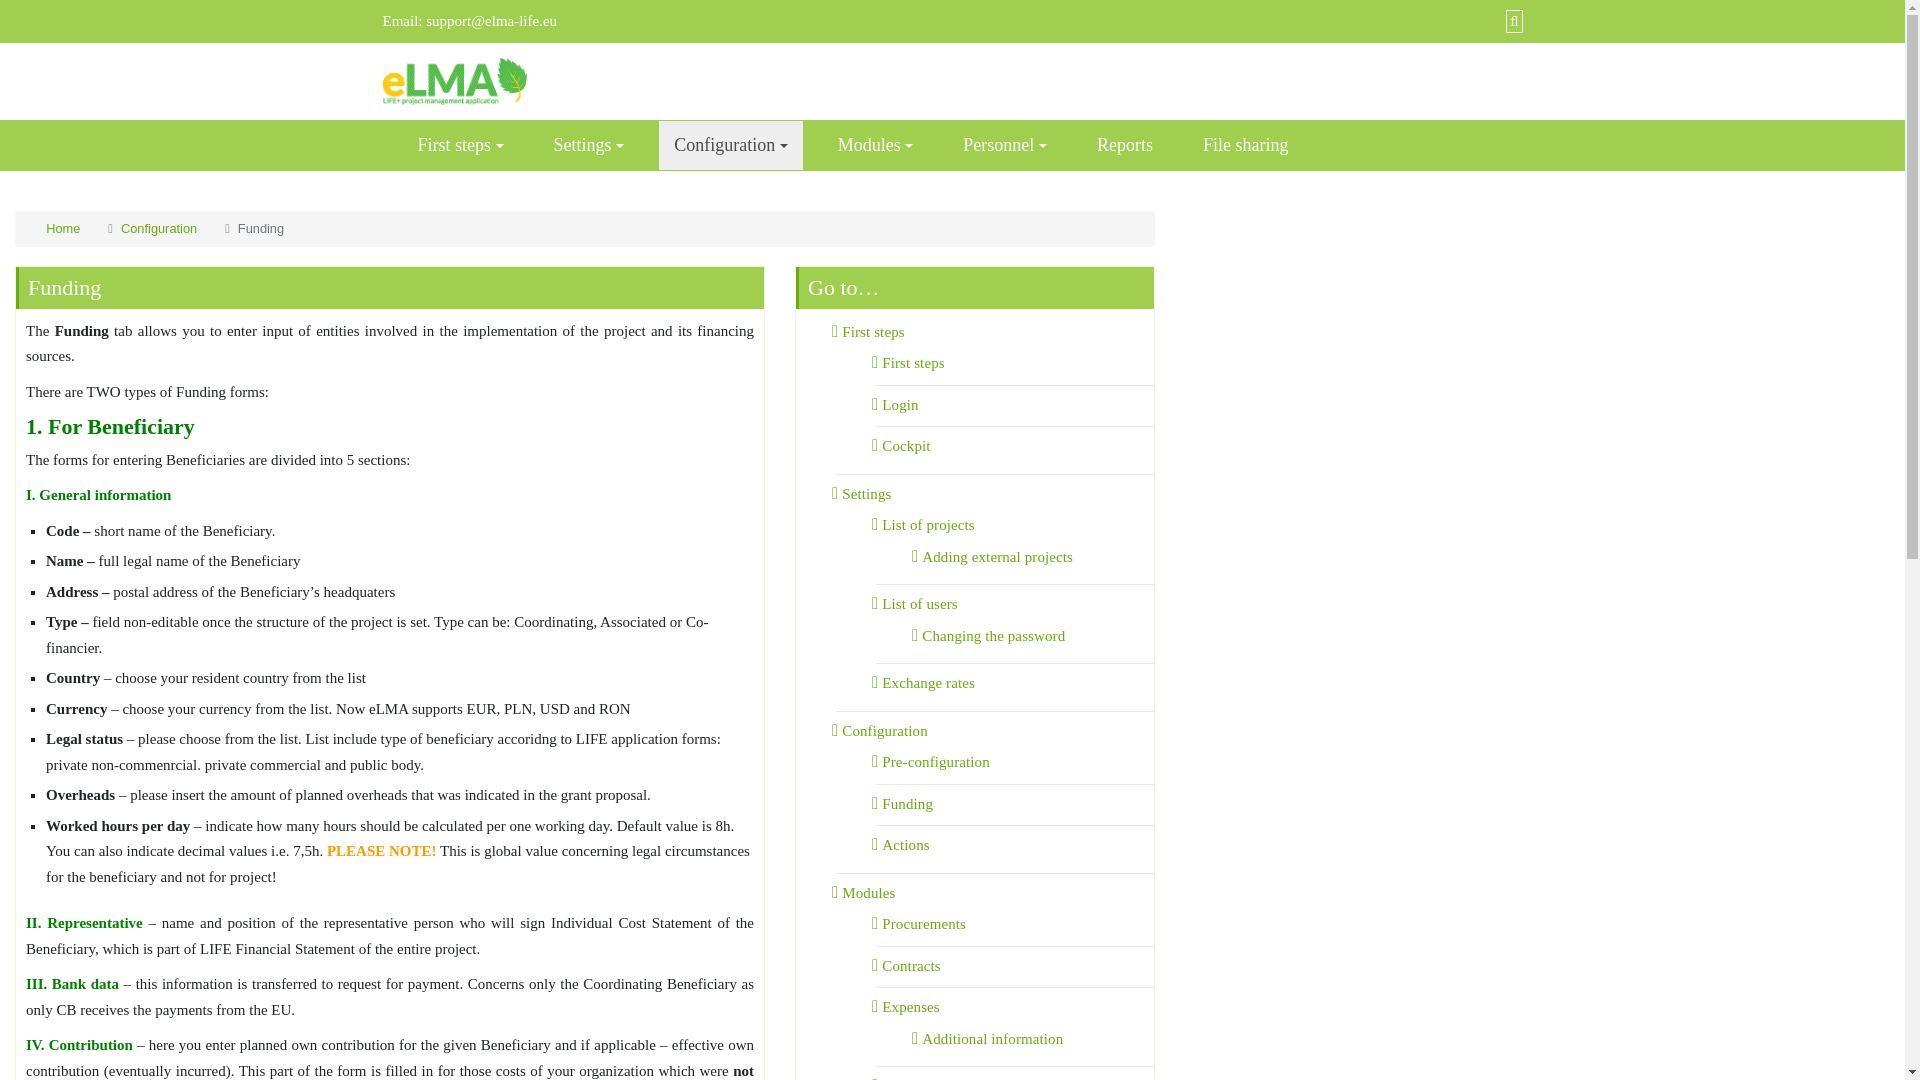 The image size is (1920, 1080). Describe the element at coordinates (876, 144) in the screenshot. I see `Modules` at that location.